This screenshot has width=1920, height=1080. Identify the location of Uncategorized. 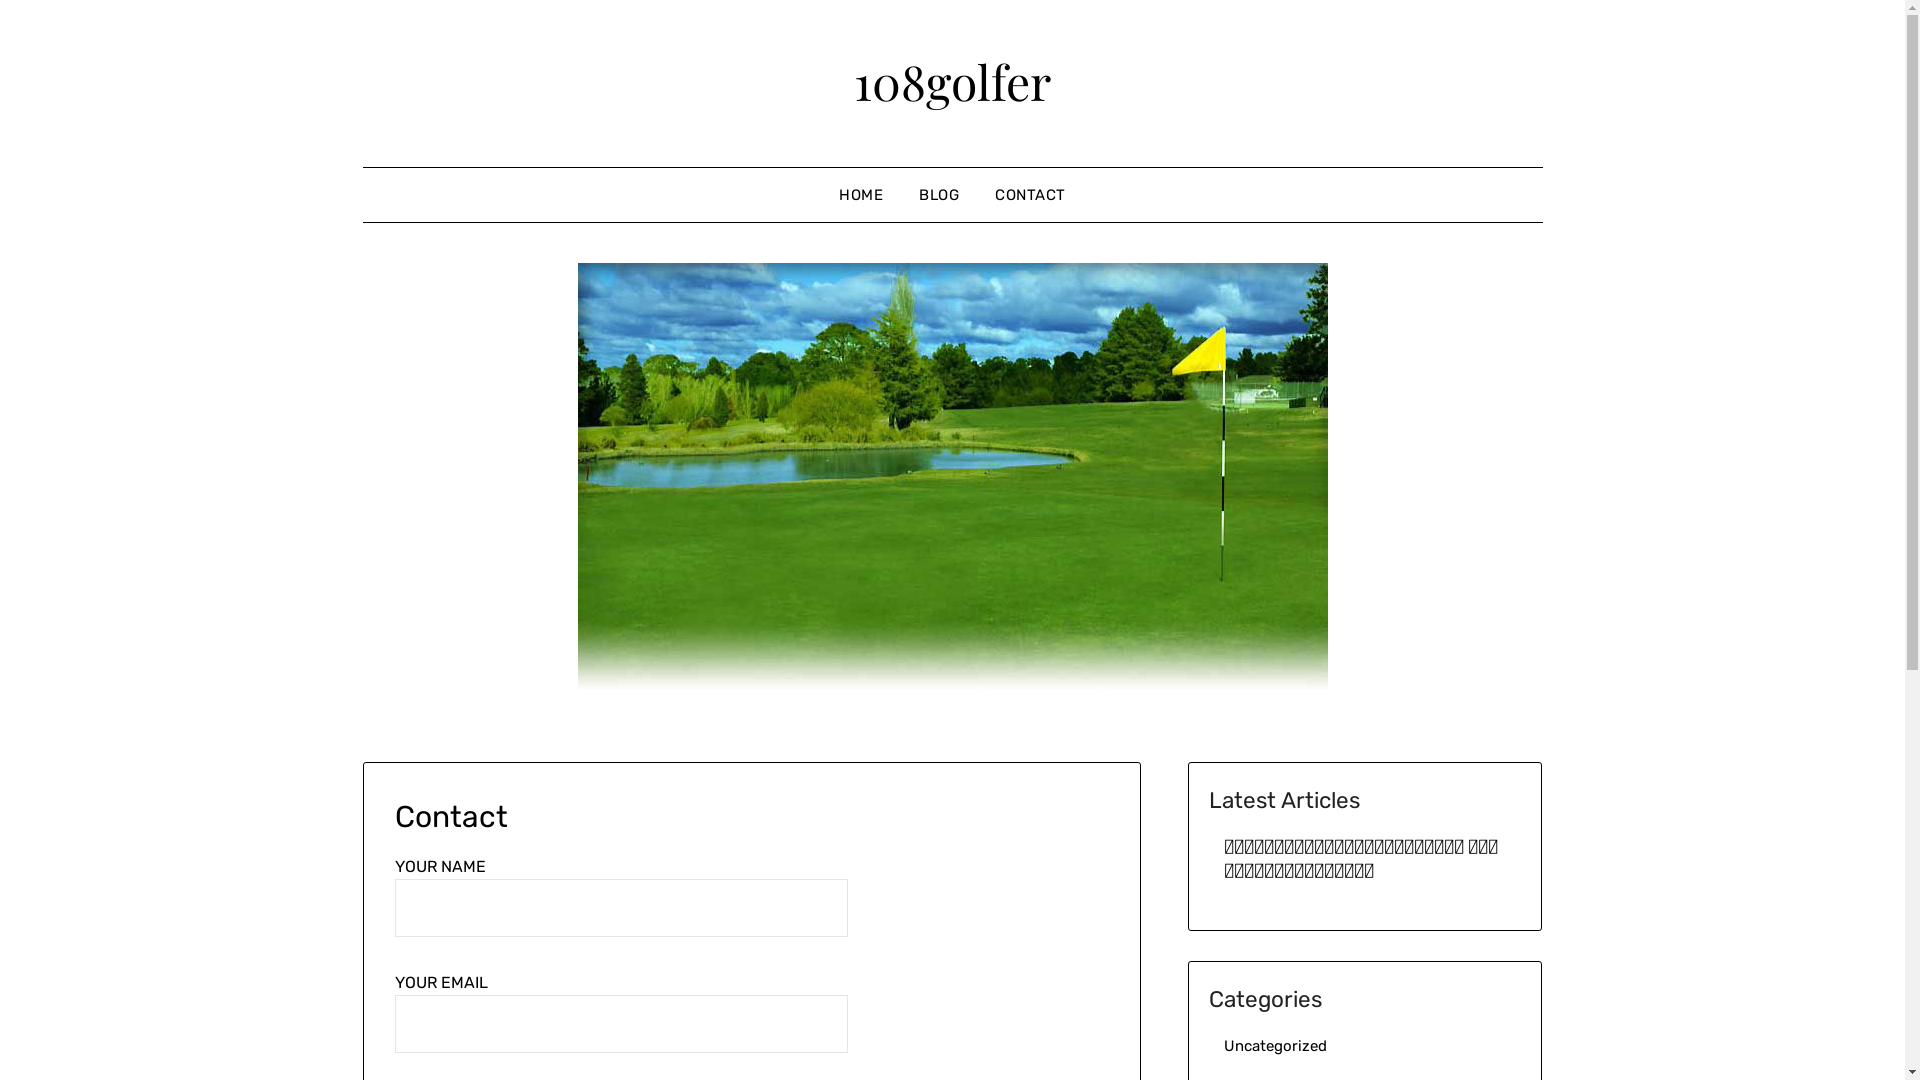
(1276, 1045).